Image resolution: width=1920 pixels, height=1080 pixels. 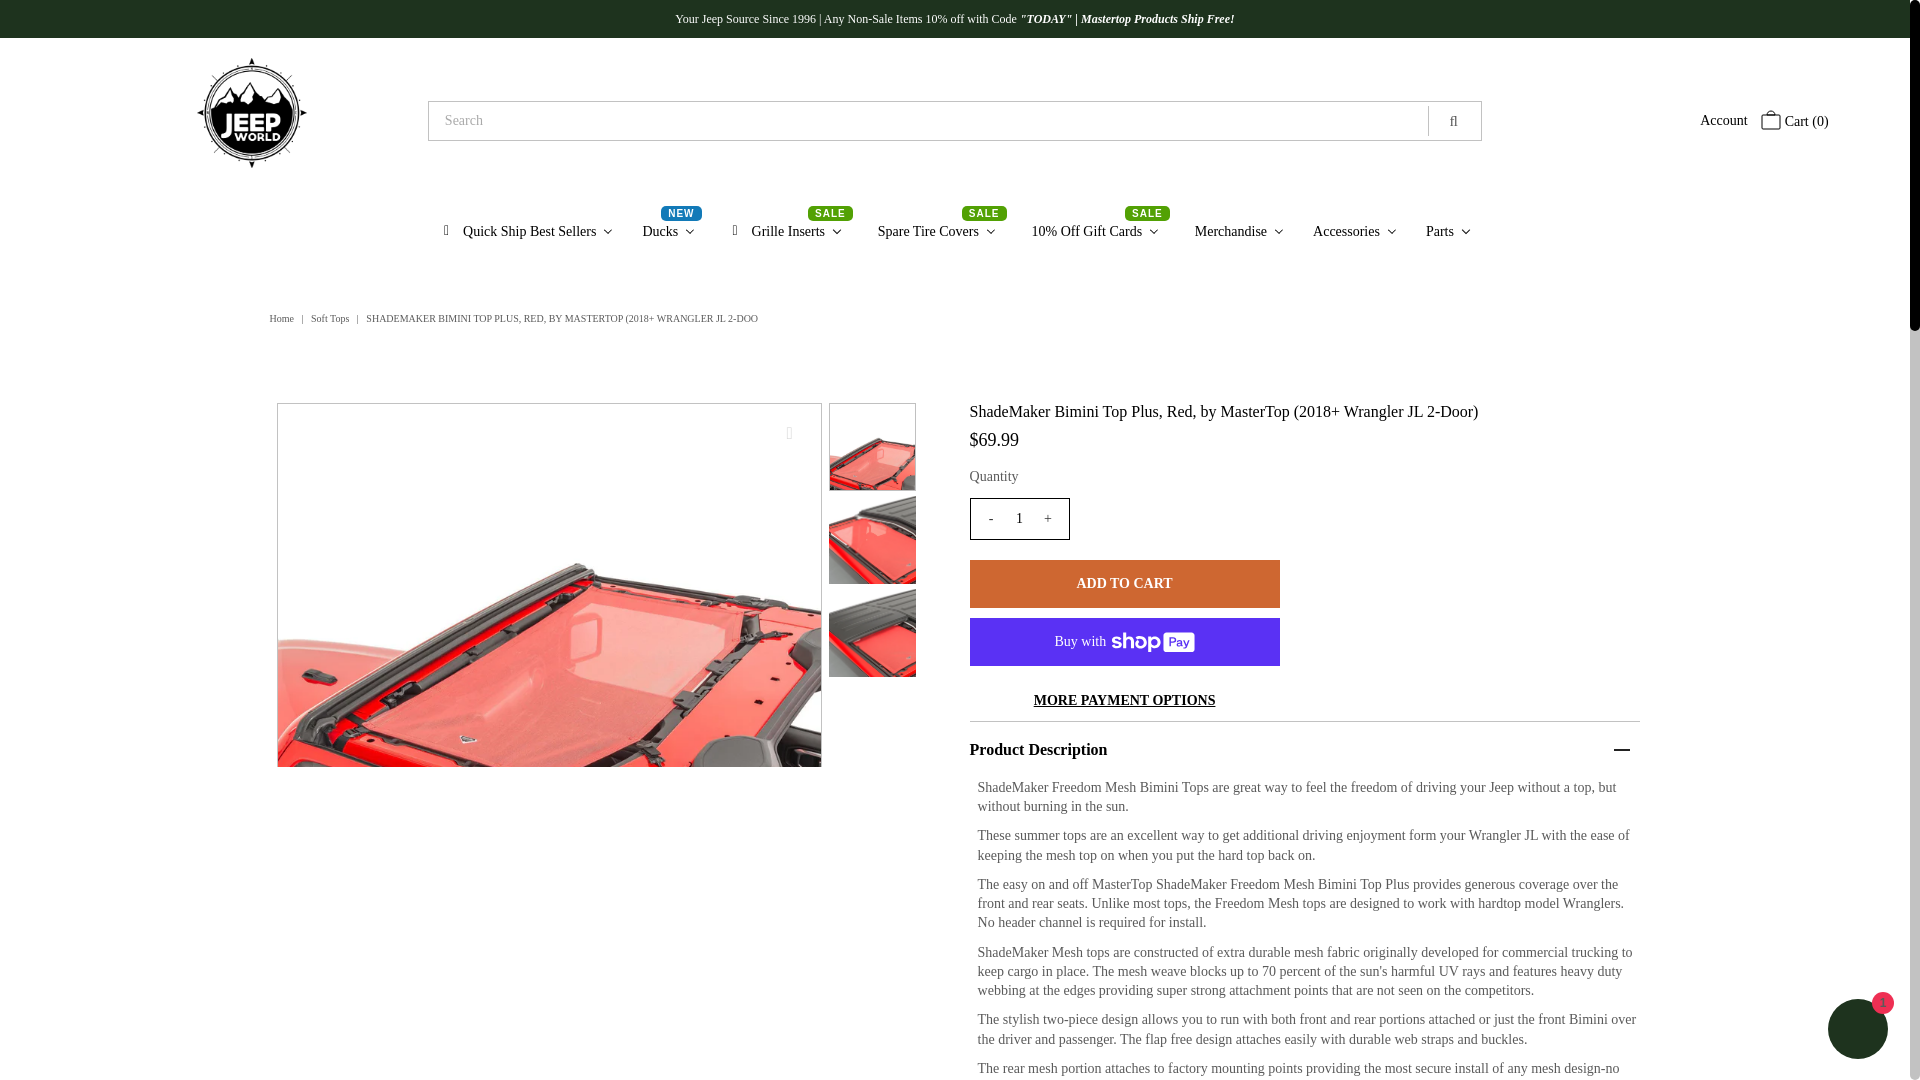 I want to click on Add to Cart, so click(x=1124, y=584).